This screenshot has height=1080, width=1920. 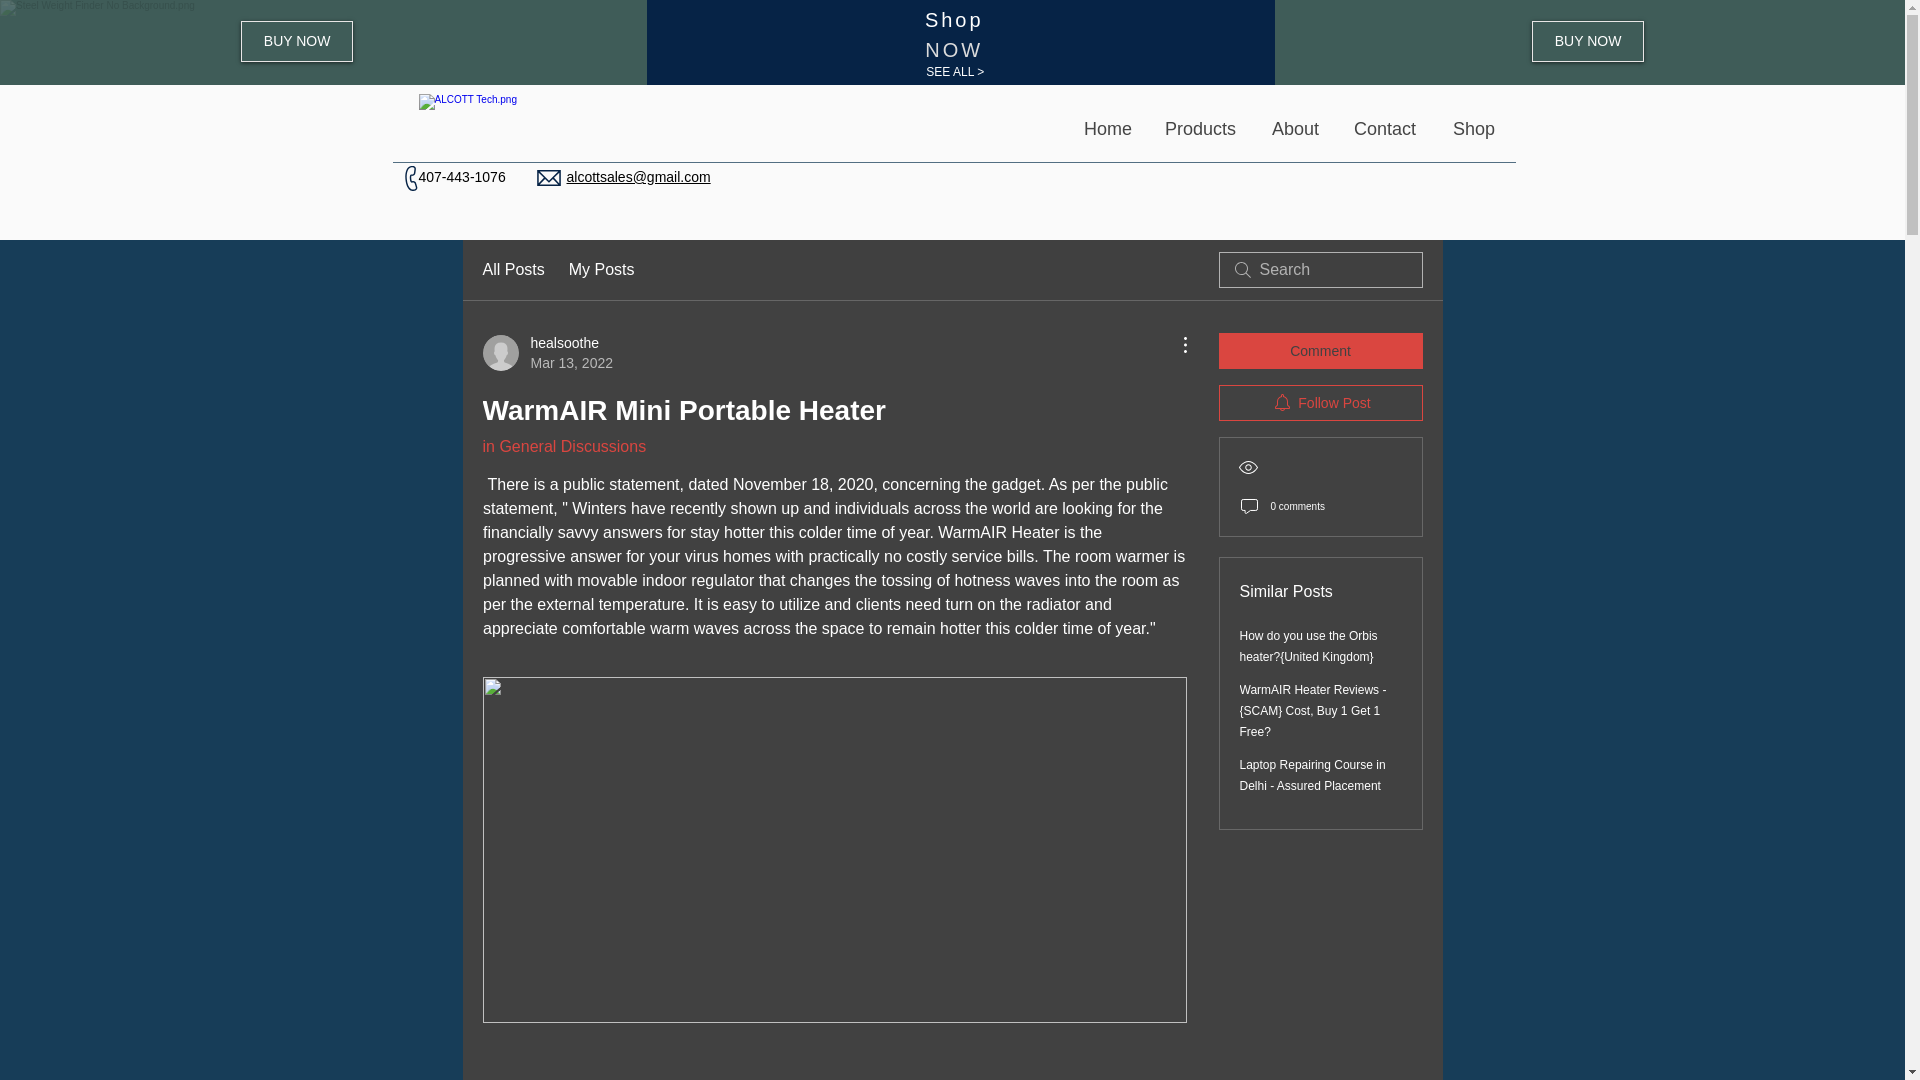 What do you see at coordinates (563, 446) in the screenshot?
I see `in General Discussions` at bounding box center [563, 446].